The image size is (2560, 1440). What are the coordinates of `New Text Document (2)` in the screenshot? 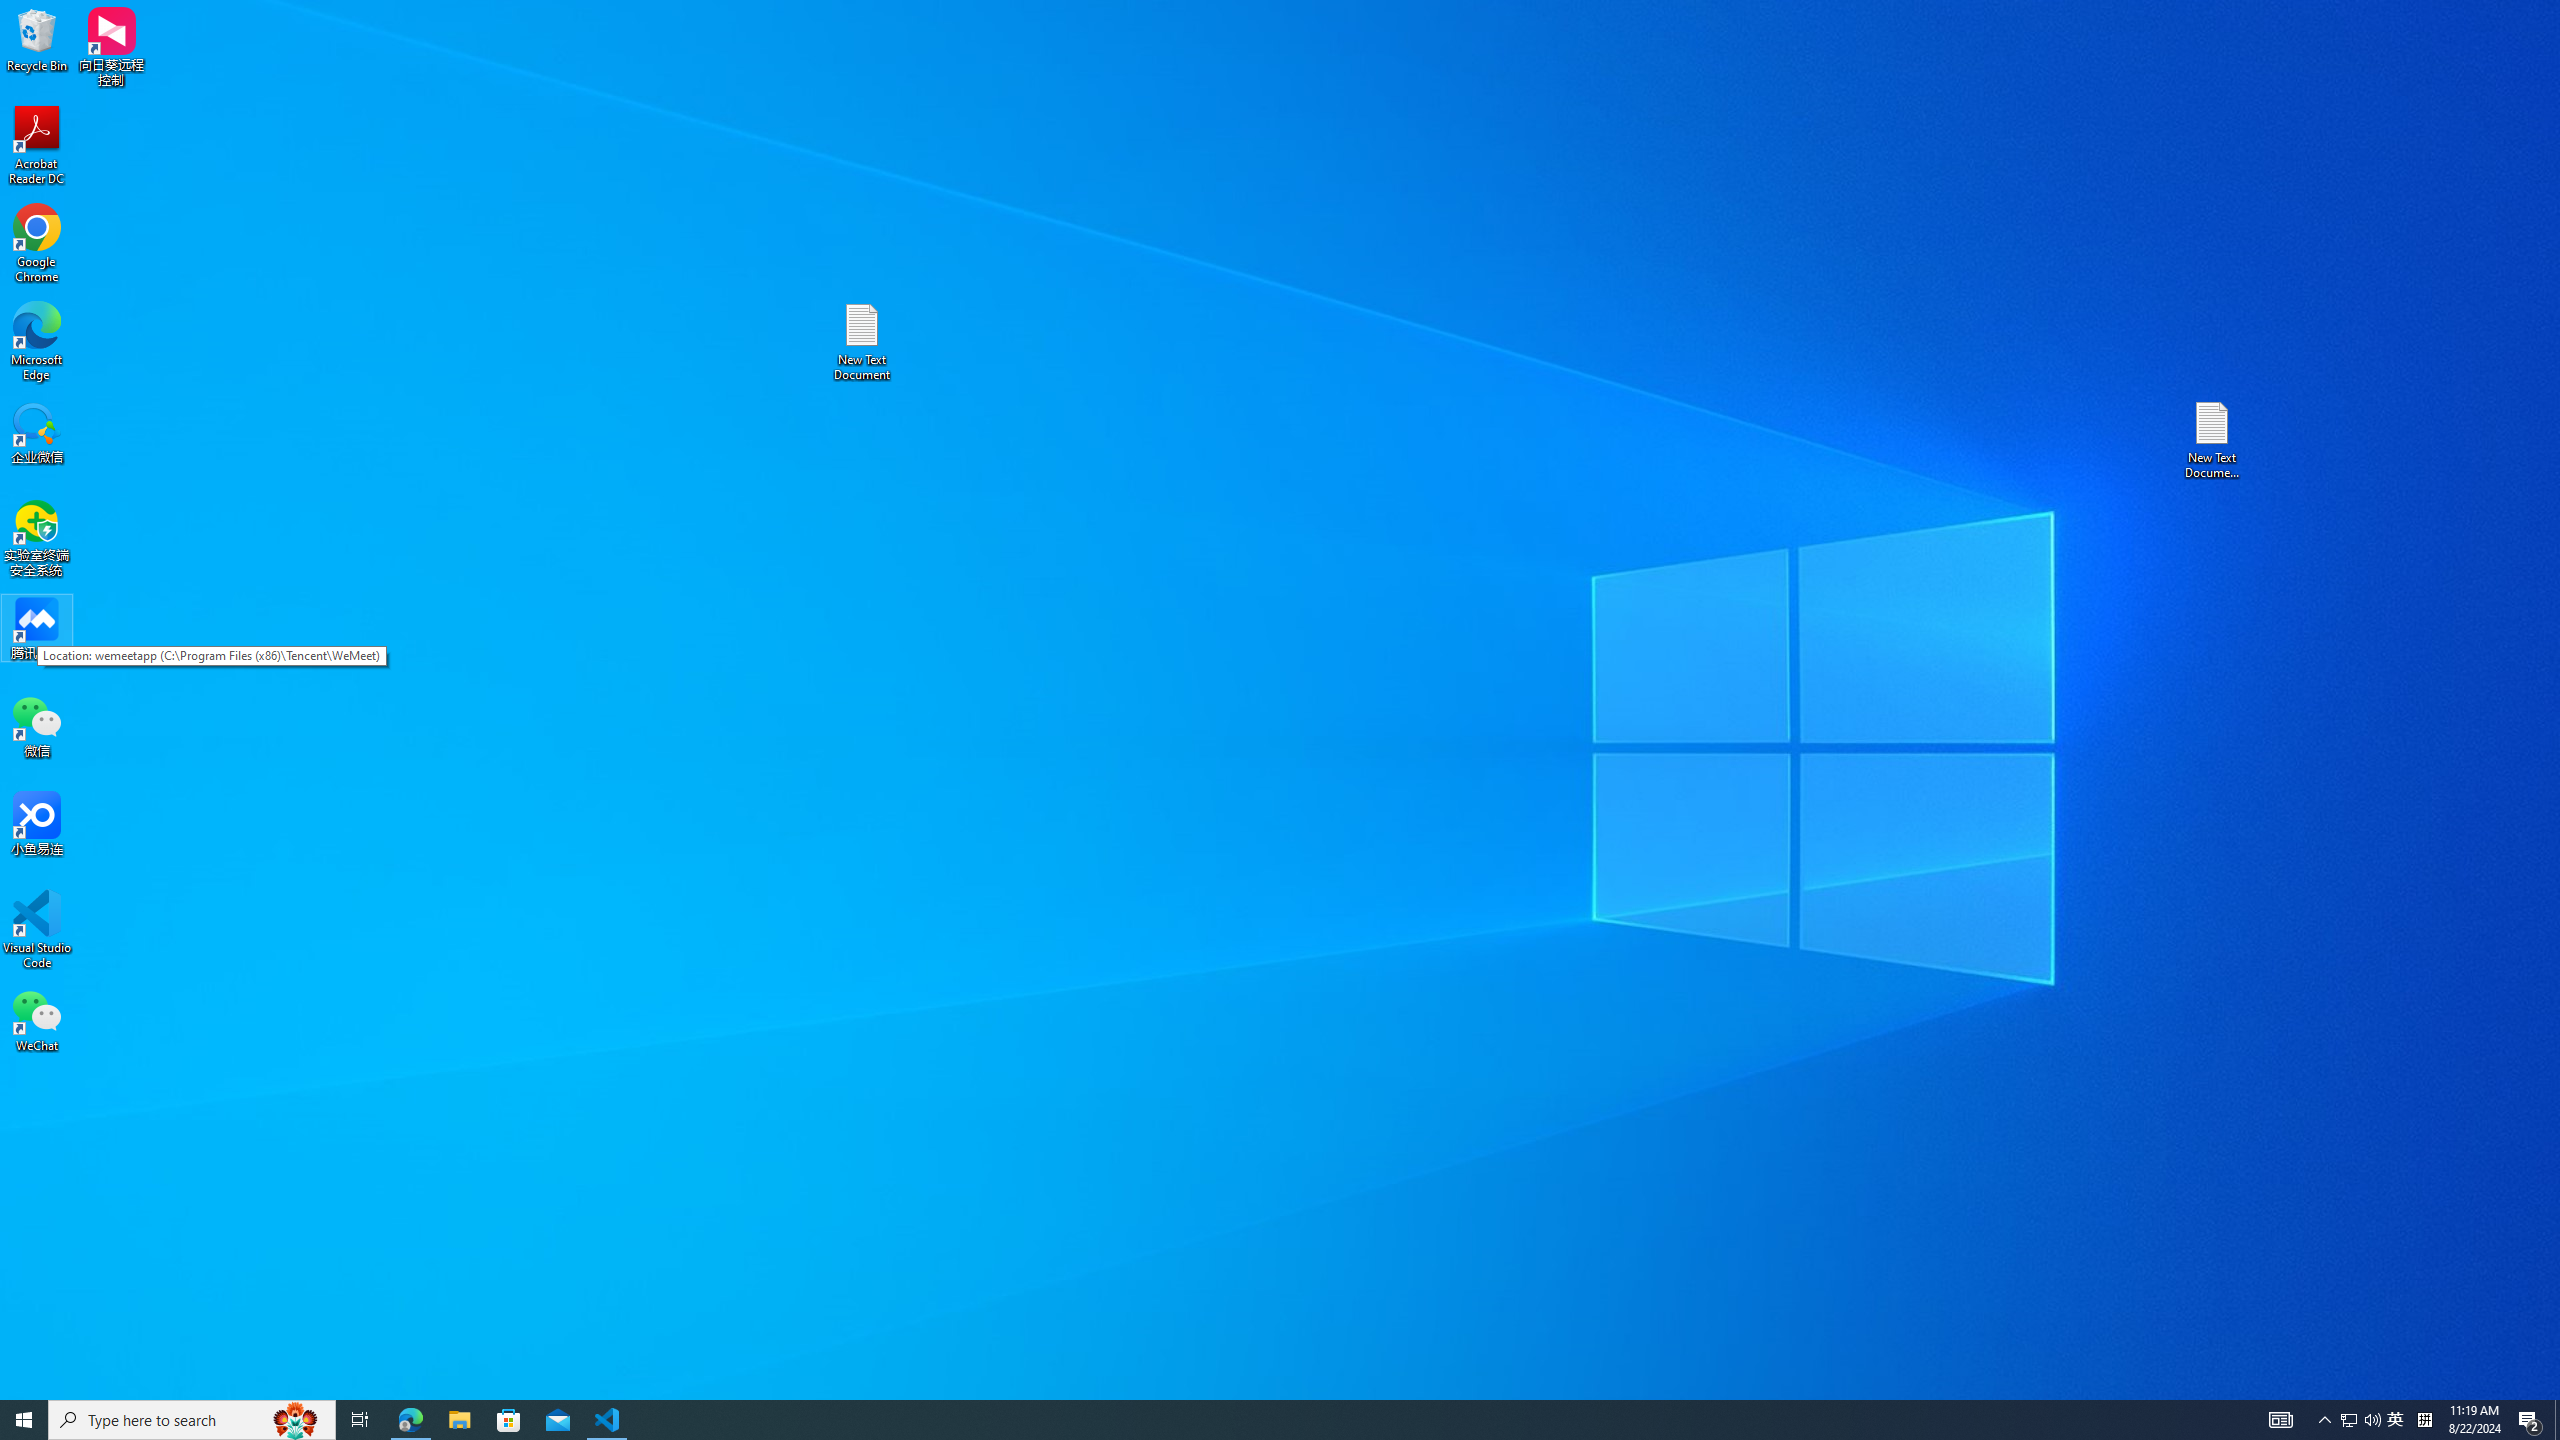 It's located at (2213, 440).